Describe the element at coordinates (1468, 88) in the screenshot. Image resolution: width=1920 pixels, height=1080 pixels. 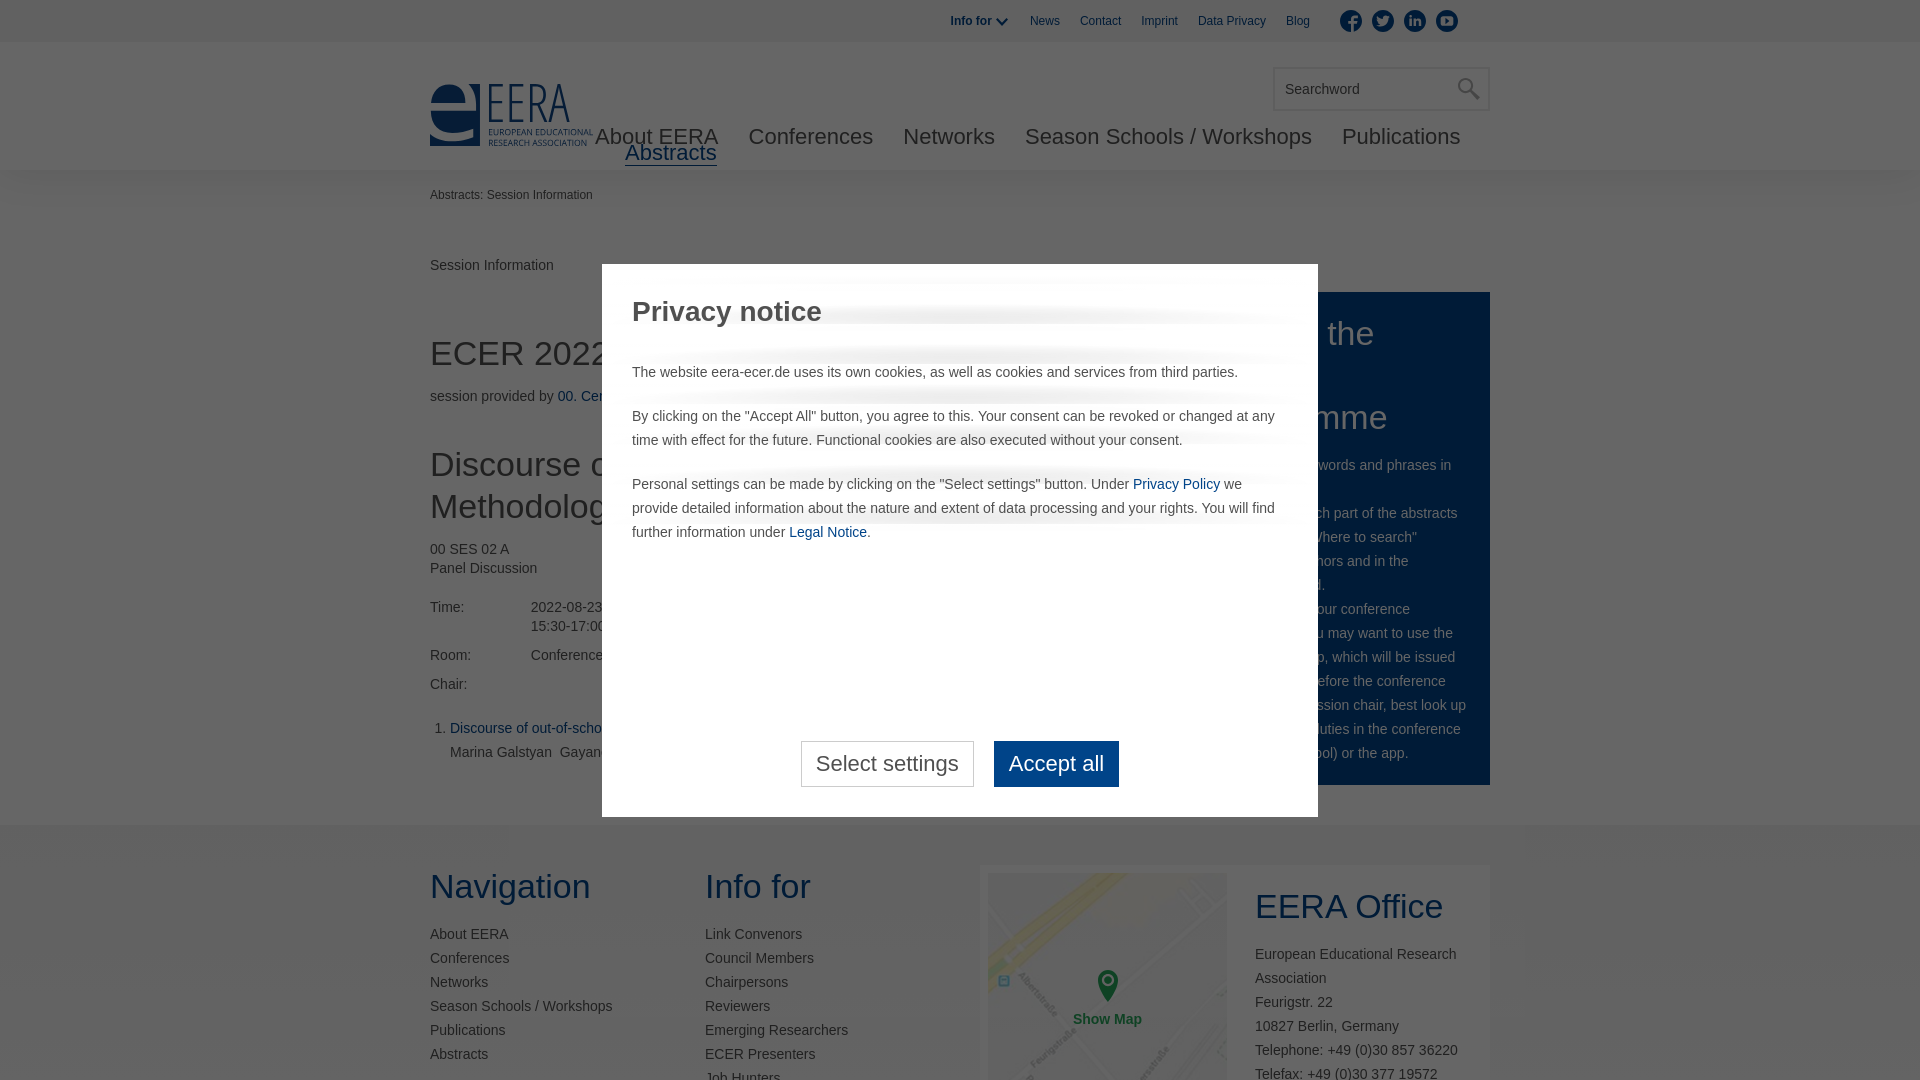
I see `Search` at that location.